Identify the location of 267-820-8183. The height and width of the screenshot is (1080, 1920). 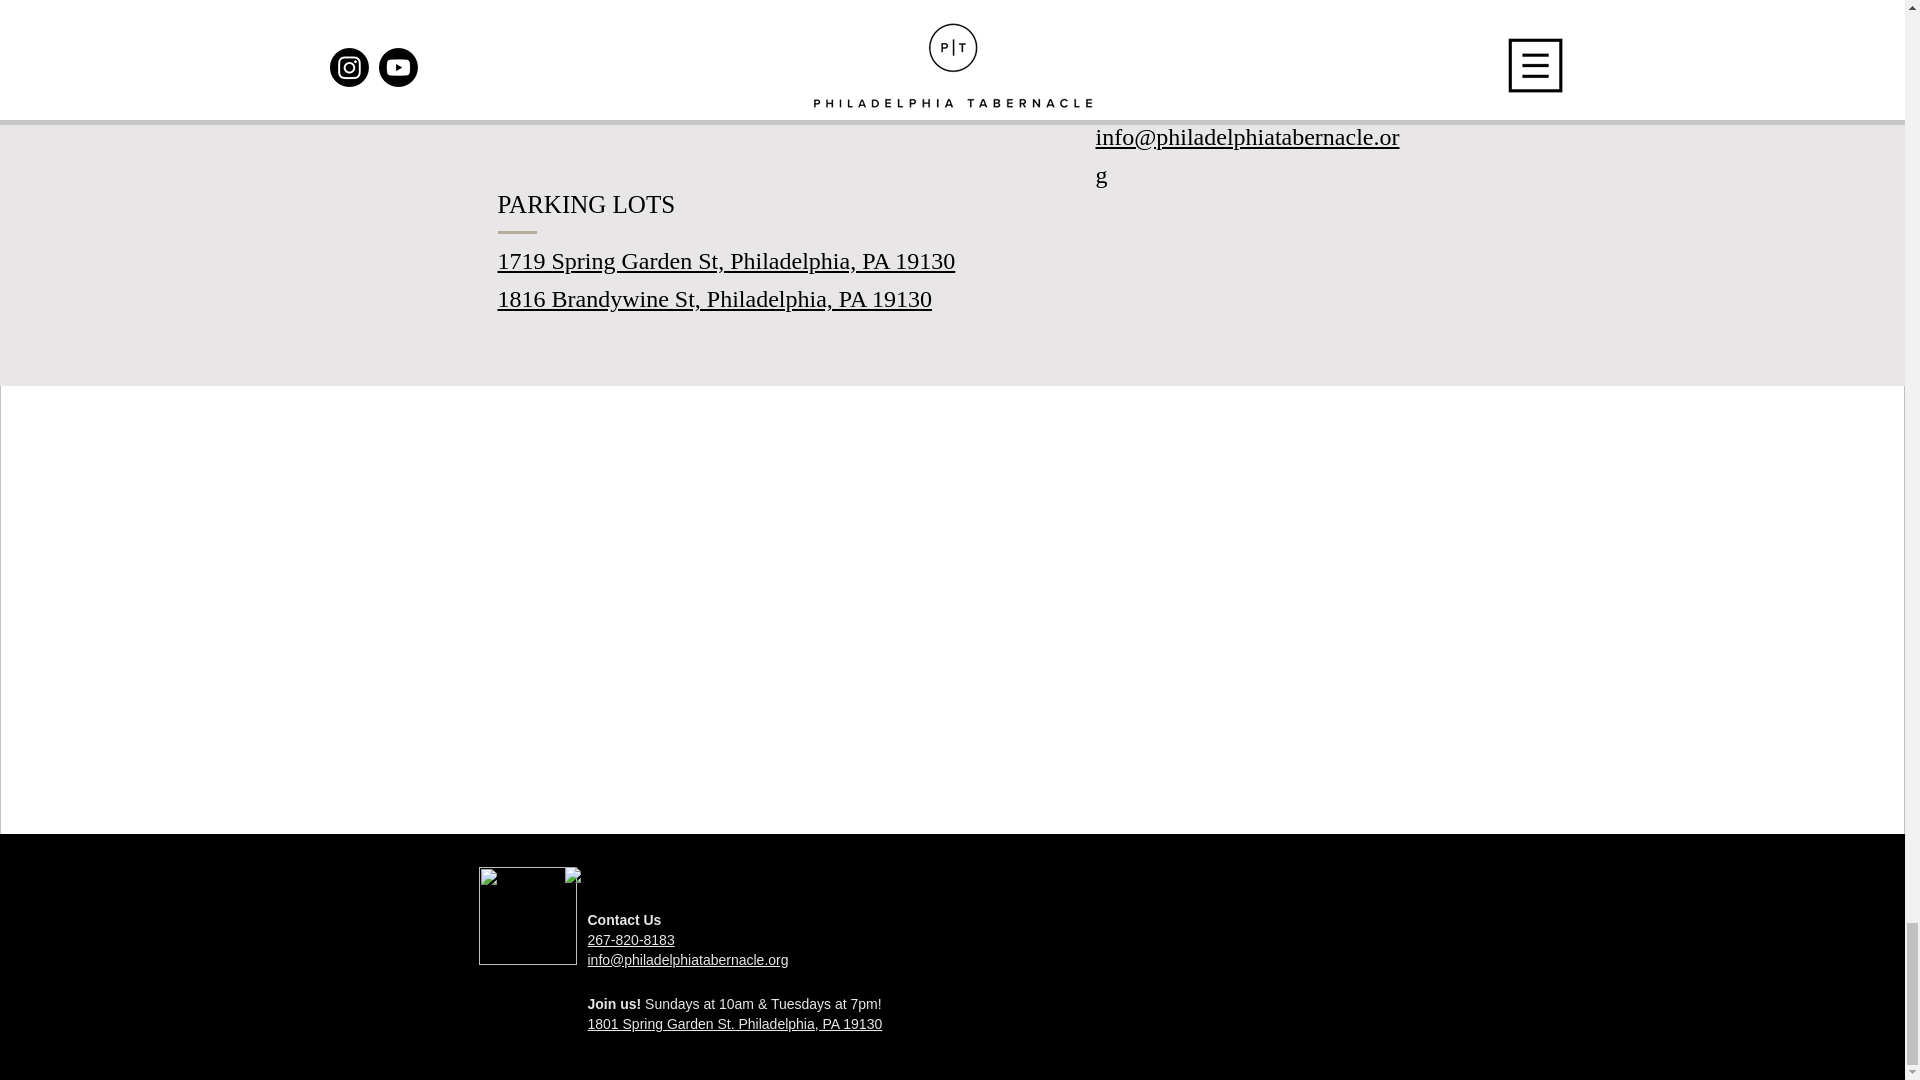
(631, 940).